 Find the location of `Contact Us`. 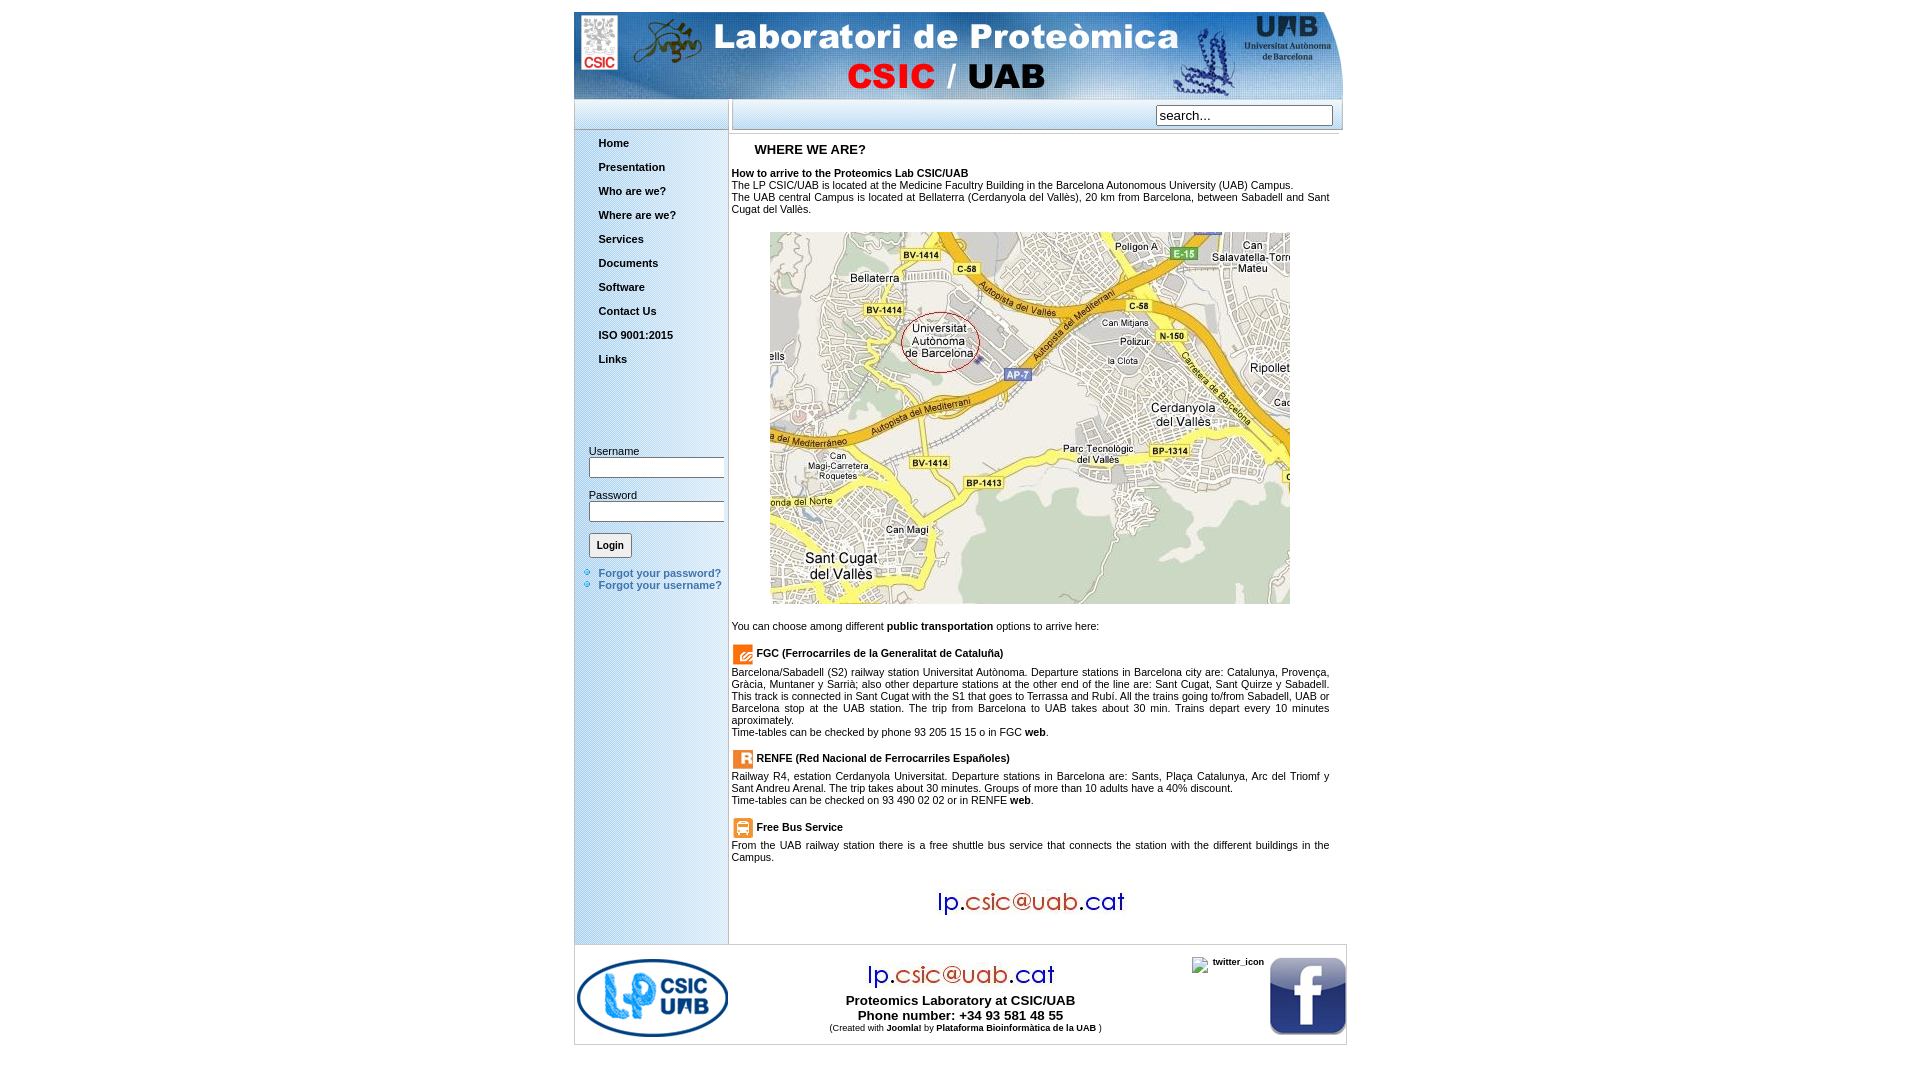

Contact Us is located at coordinates (630, 311).